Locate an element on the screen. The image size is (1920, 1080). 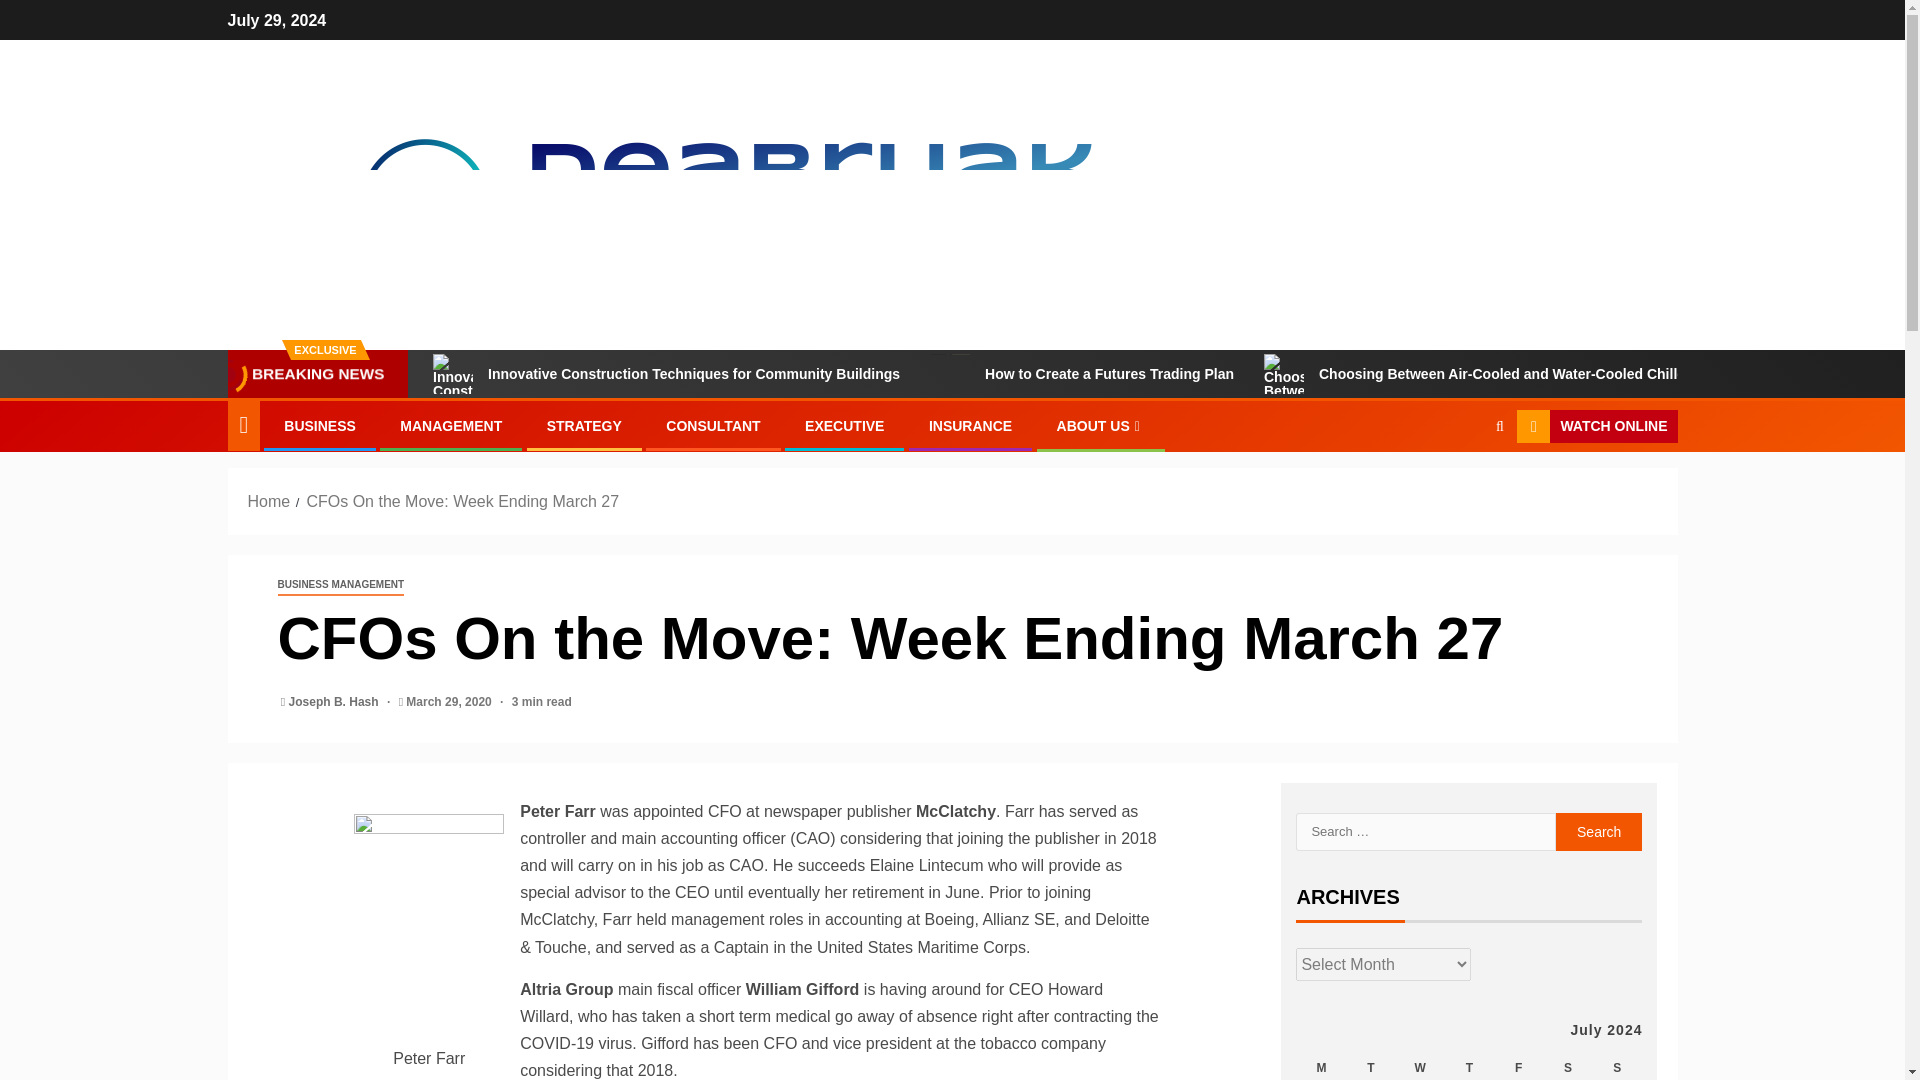
Search is located at coordinates (1460, 487).